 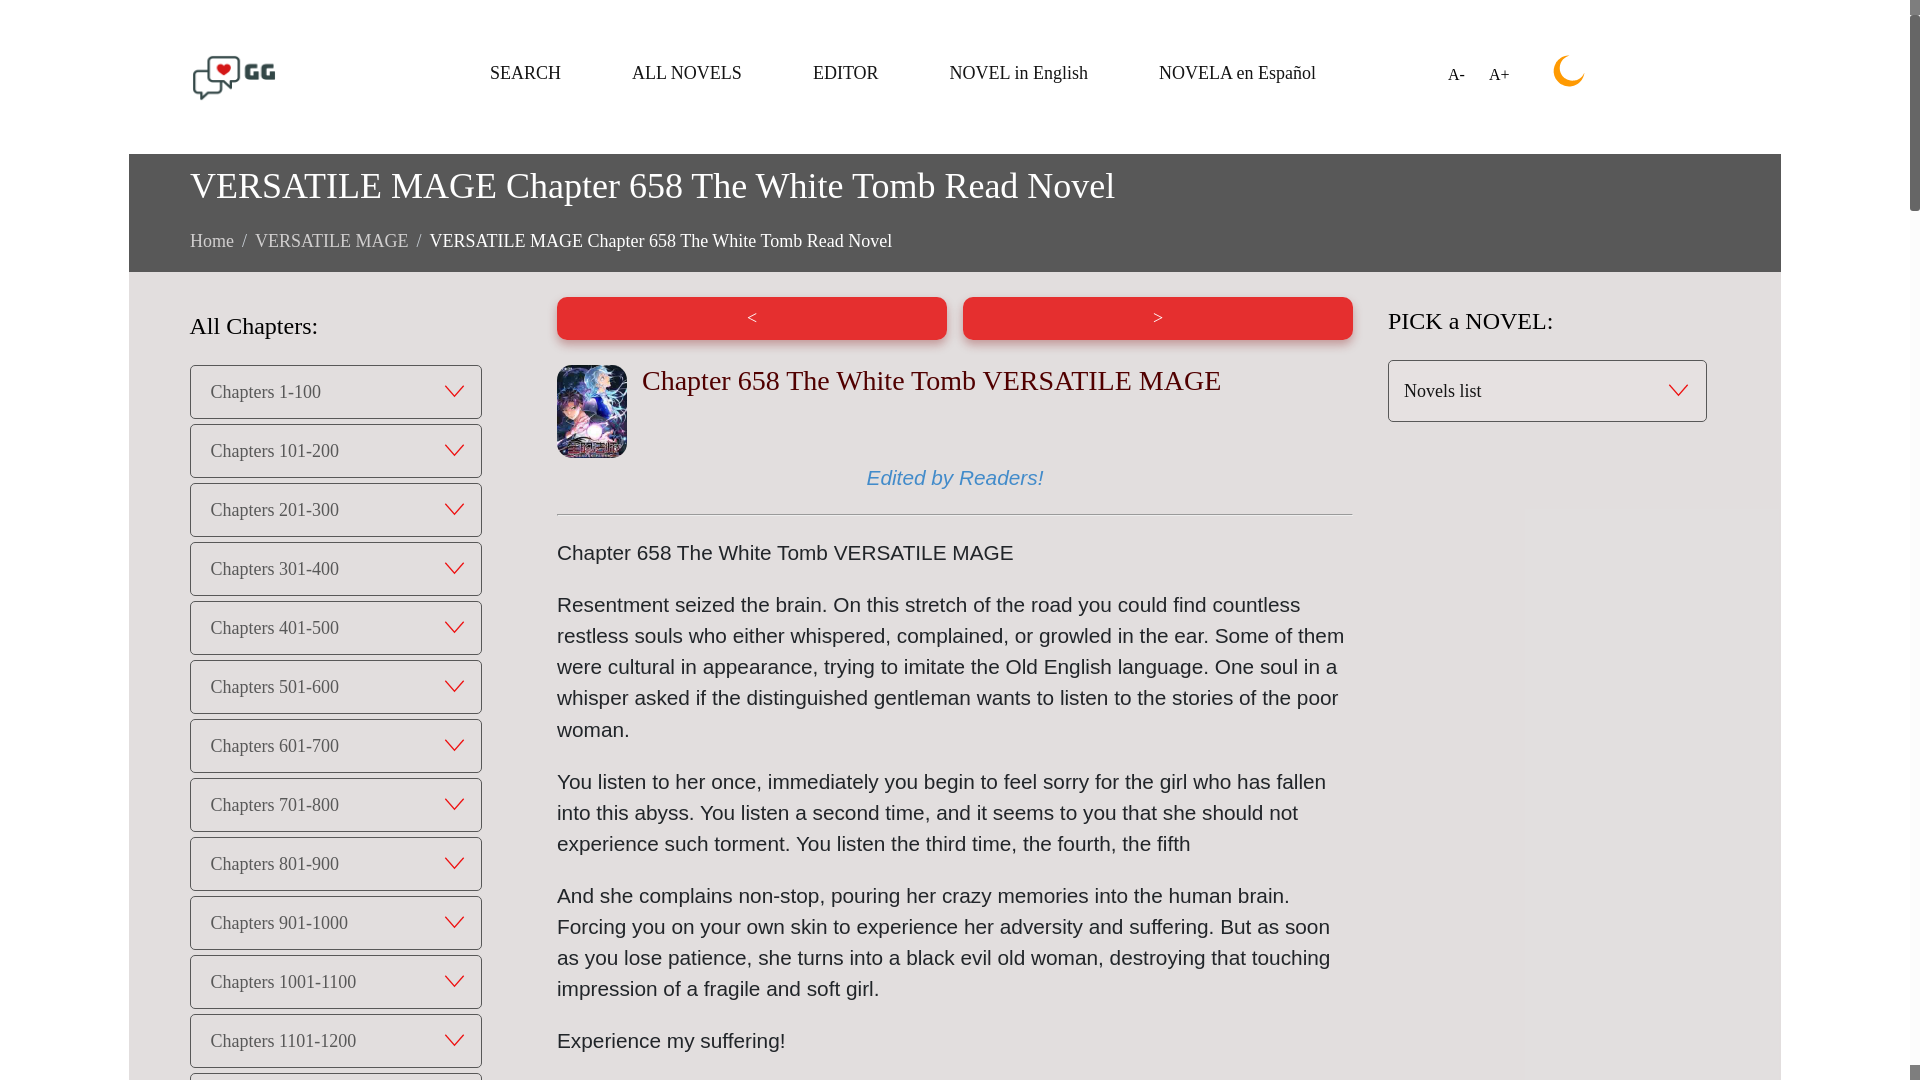 I want to click on Day and Night mode, so click(x=1569, y=71).